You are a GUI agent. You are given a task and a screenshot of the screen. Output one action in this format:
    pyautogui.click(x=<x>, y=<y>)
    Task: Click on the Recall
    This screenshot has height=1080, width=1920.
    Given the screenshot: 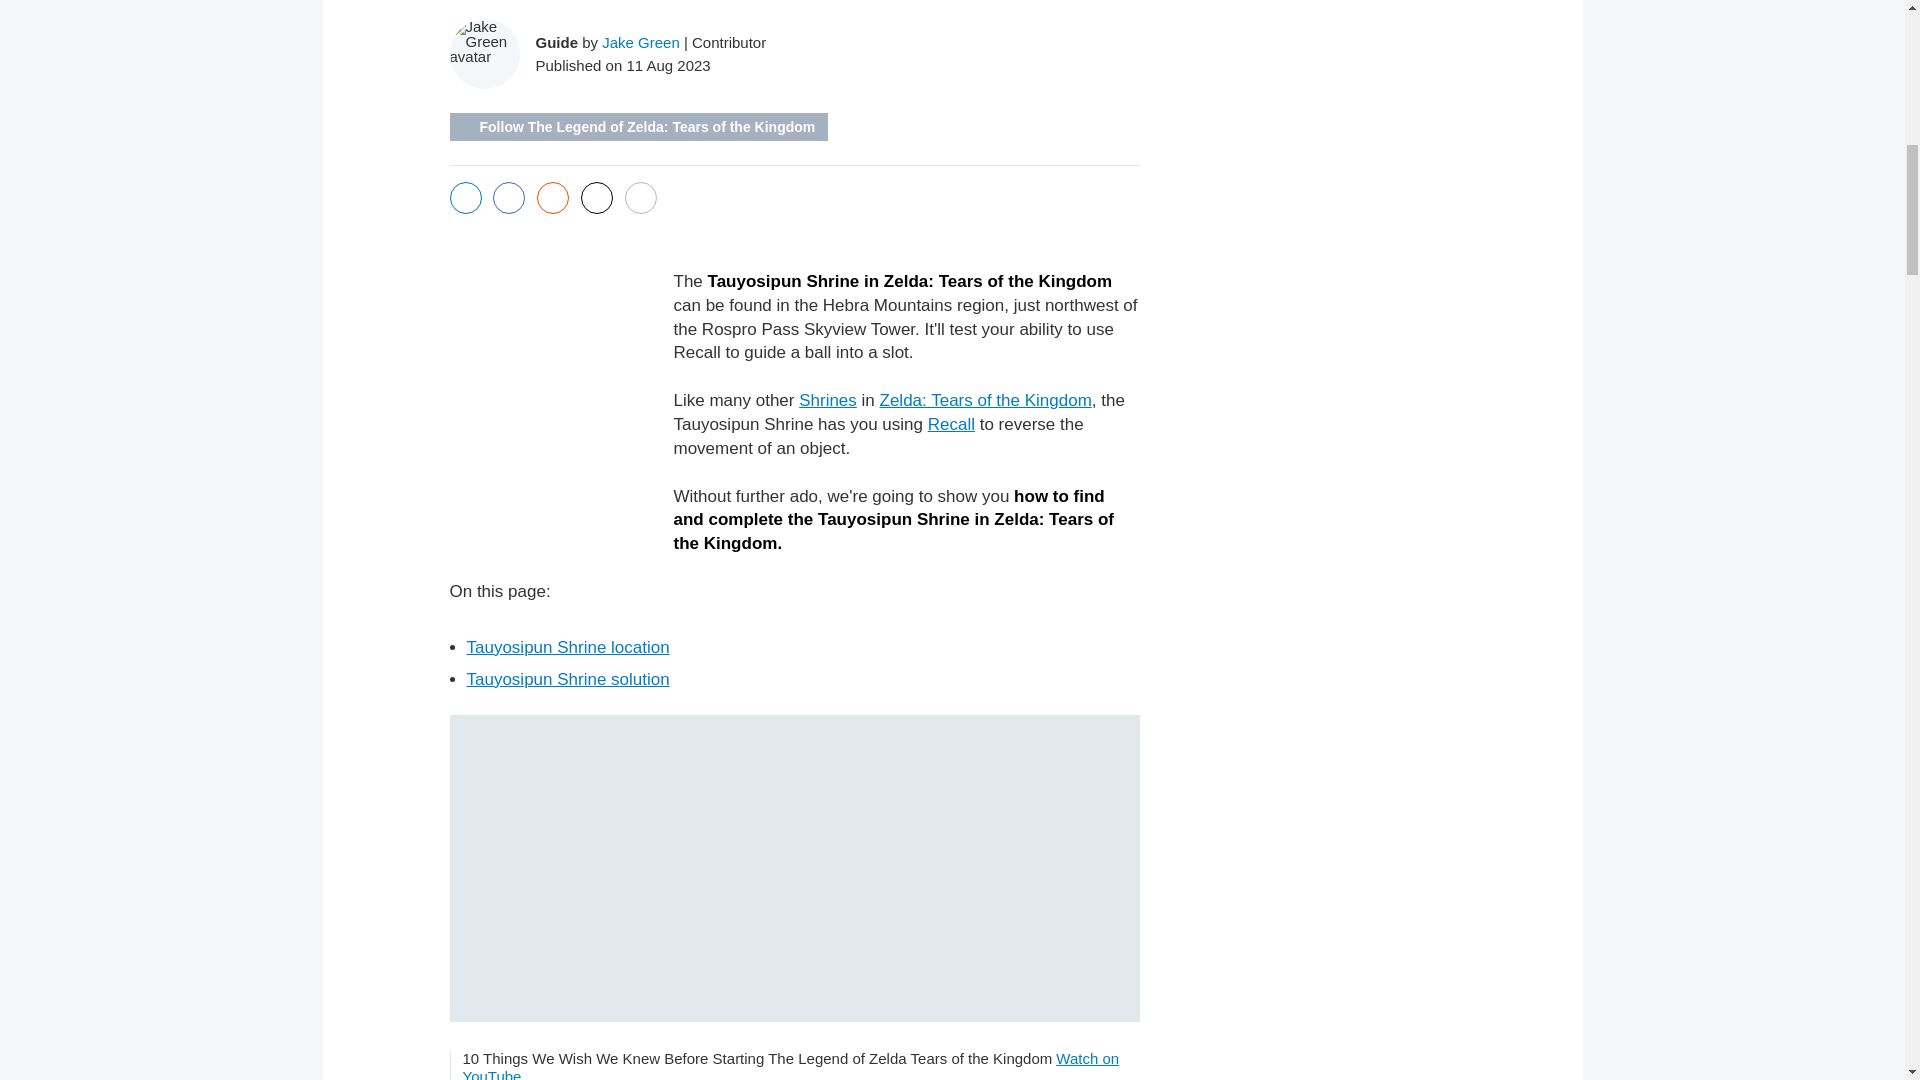 What is the action you would take?
    pyautogui.click(x=951, y=424)
    